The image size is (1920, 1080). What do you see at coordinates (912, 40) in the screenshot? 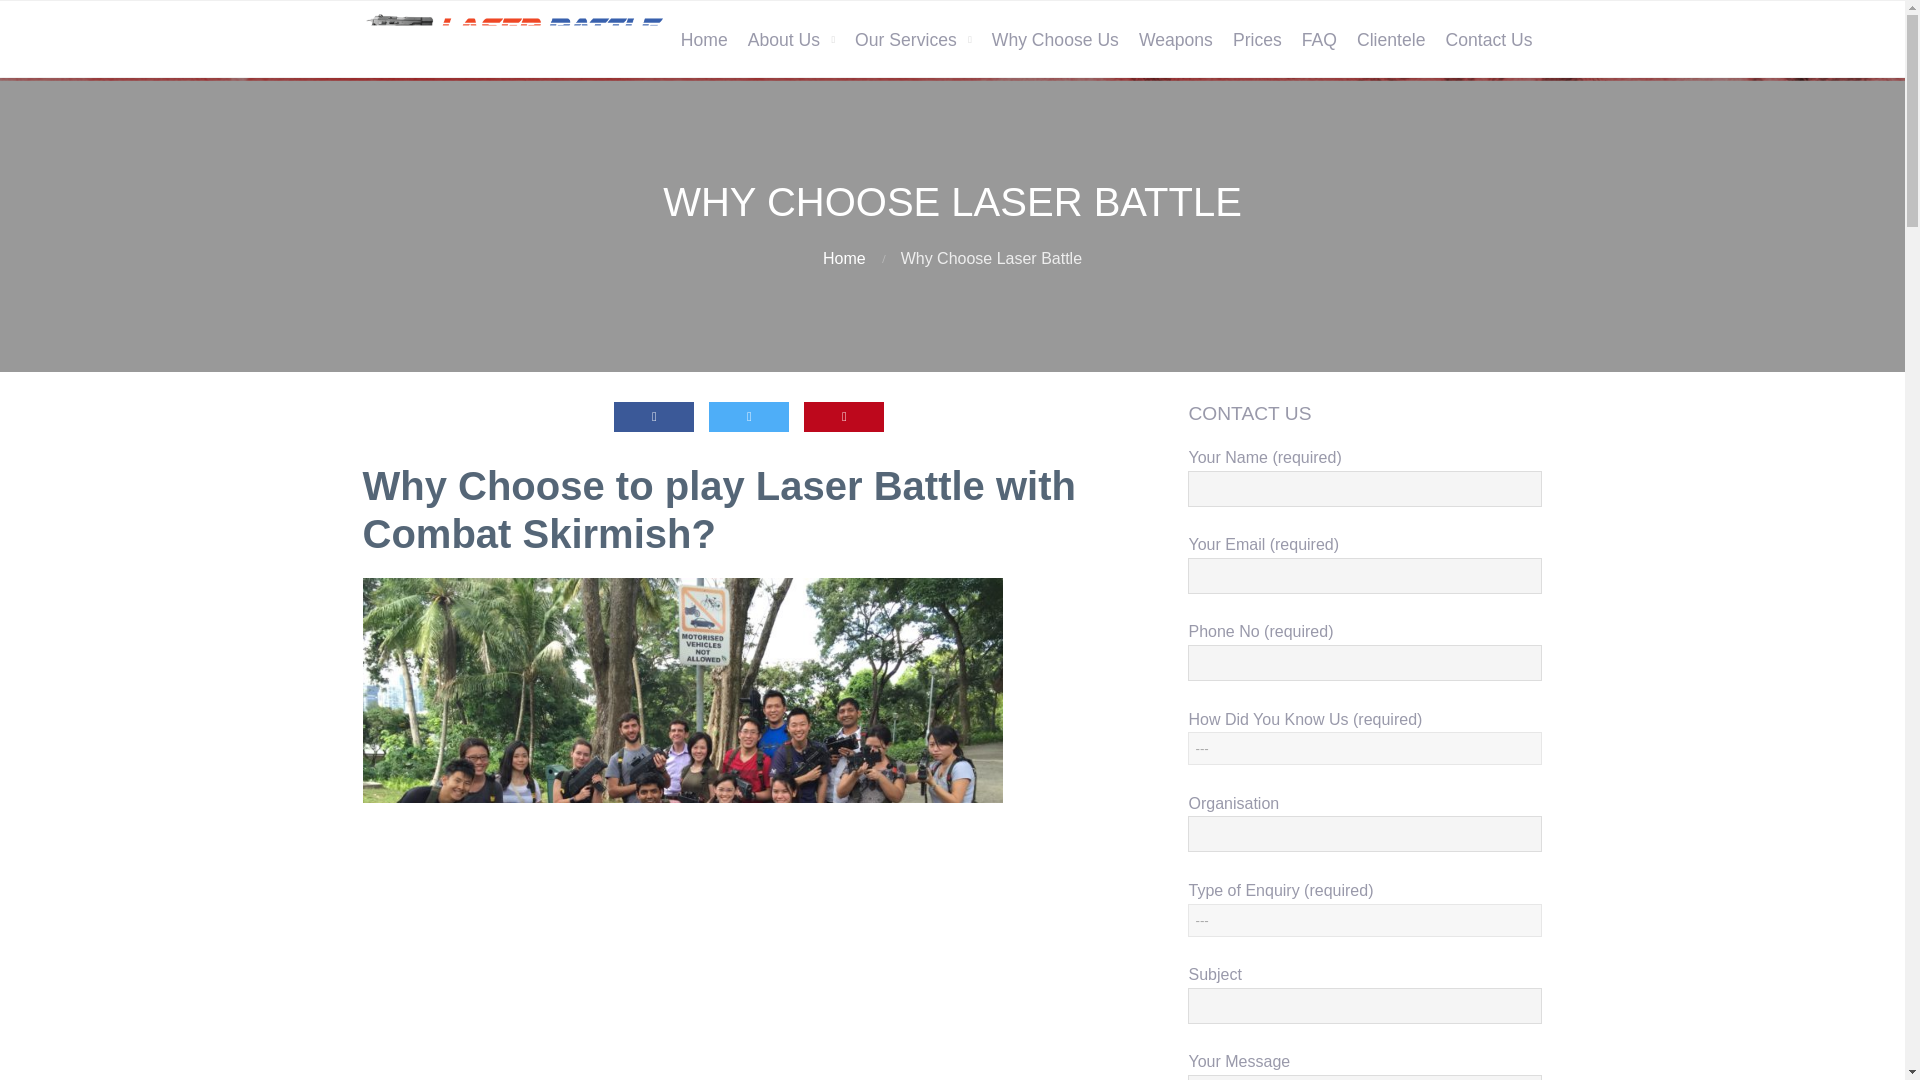
I see `Our Services` at bounding box center [912, 40].